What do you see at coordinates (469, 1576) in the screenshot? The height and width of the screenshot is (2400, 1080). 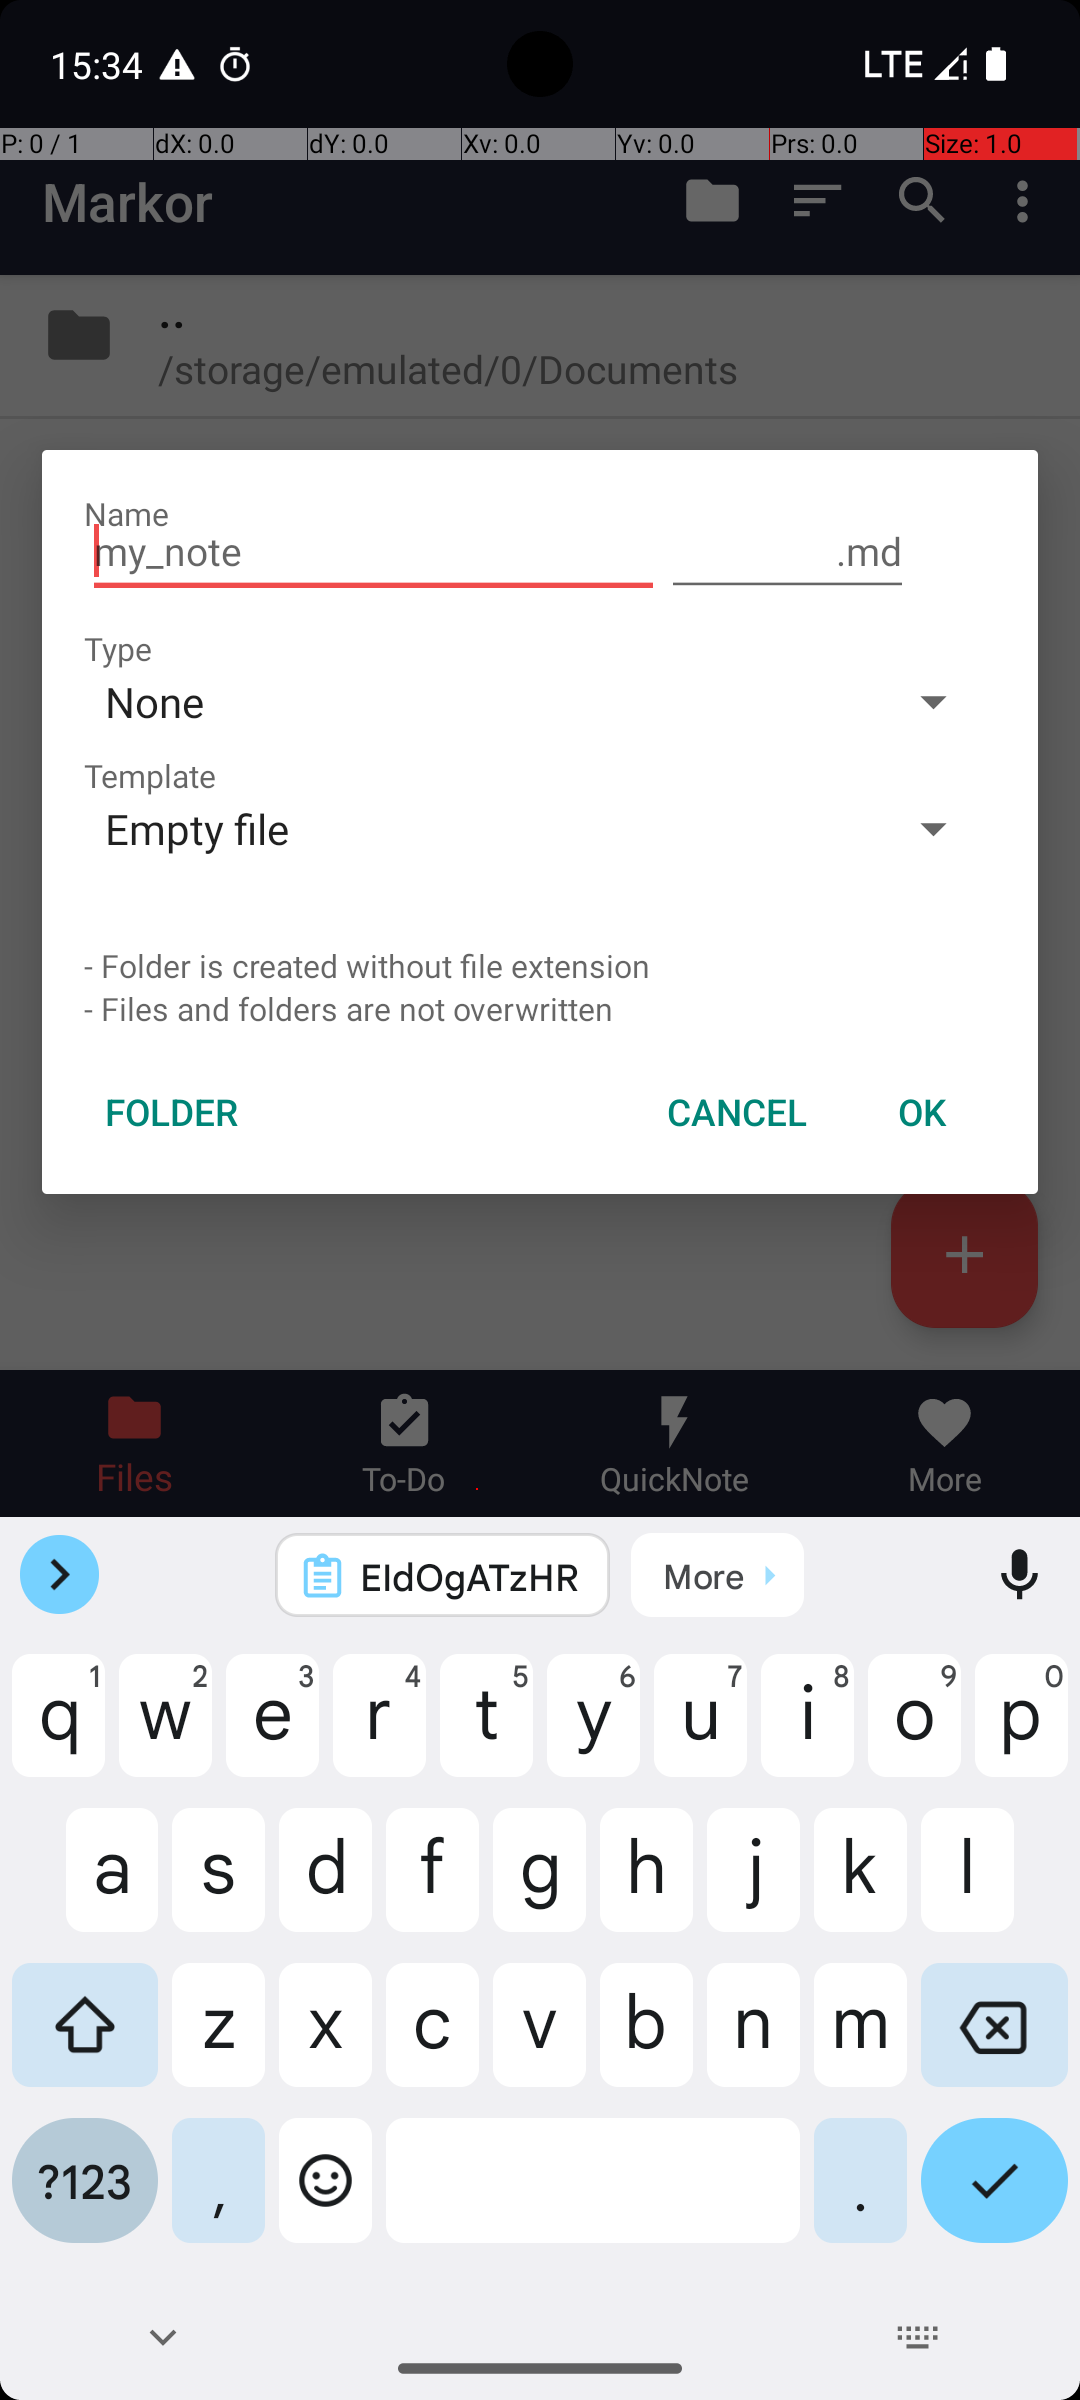 I see `EIdOgATzHR` at bounding box center [469, 1576].